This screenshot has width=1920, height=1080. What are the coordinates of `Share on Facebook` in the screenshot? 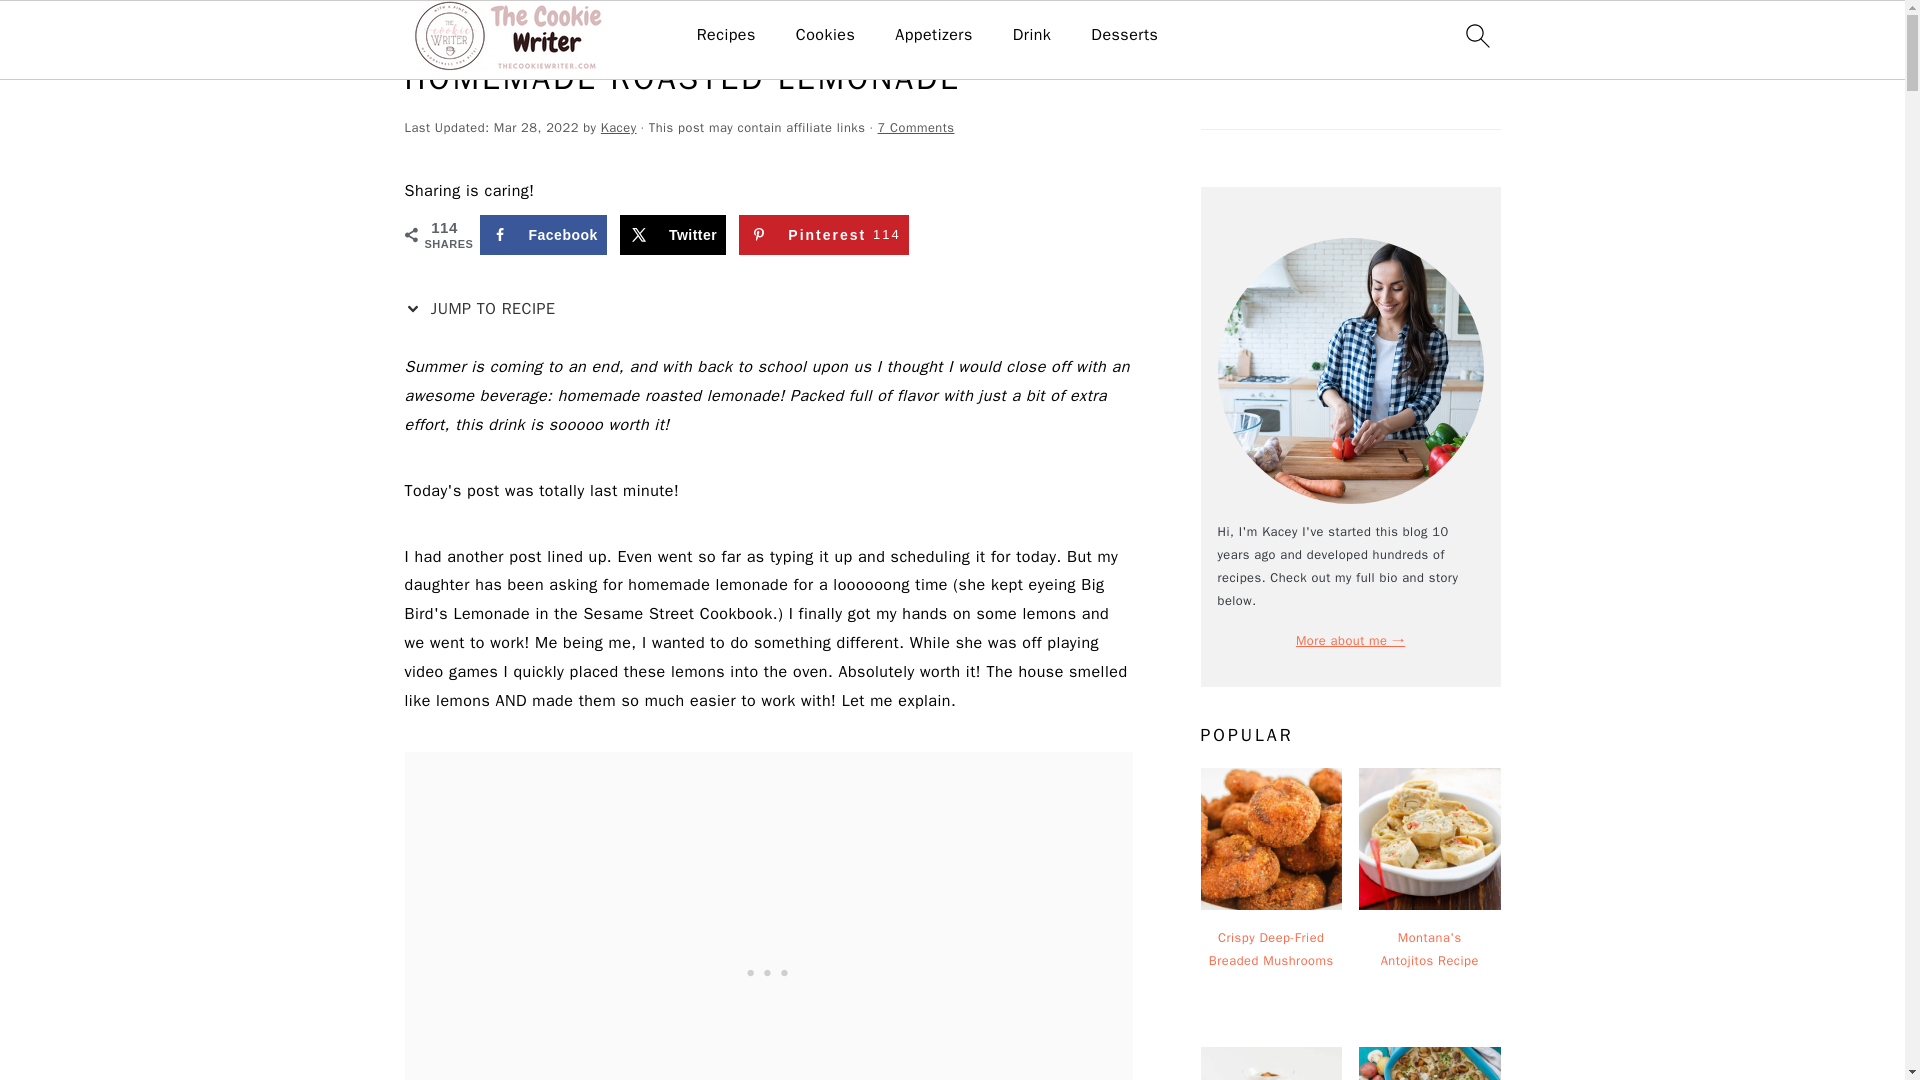 It's located at (543, 234).